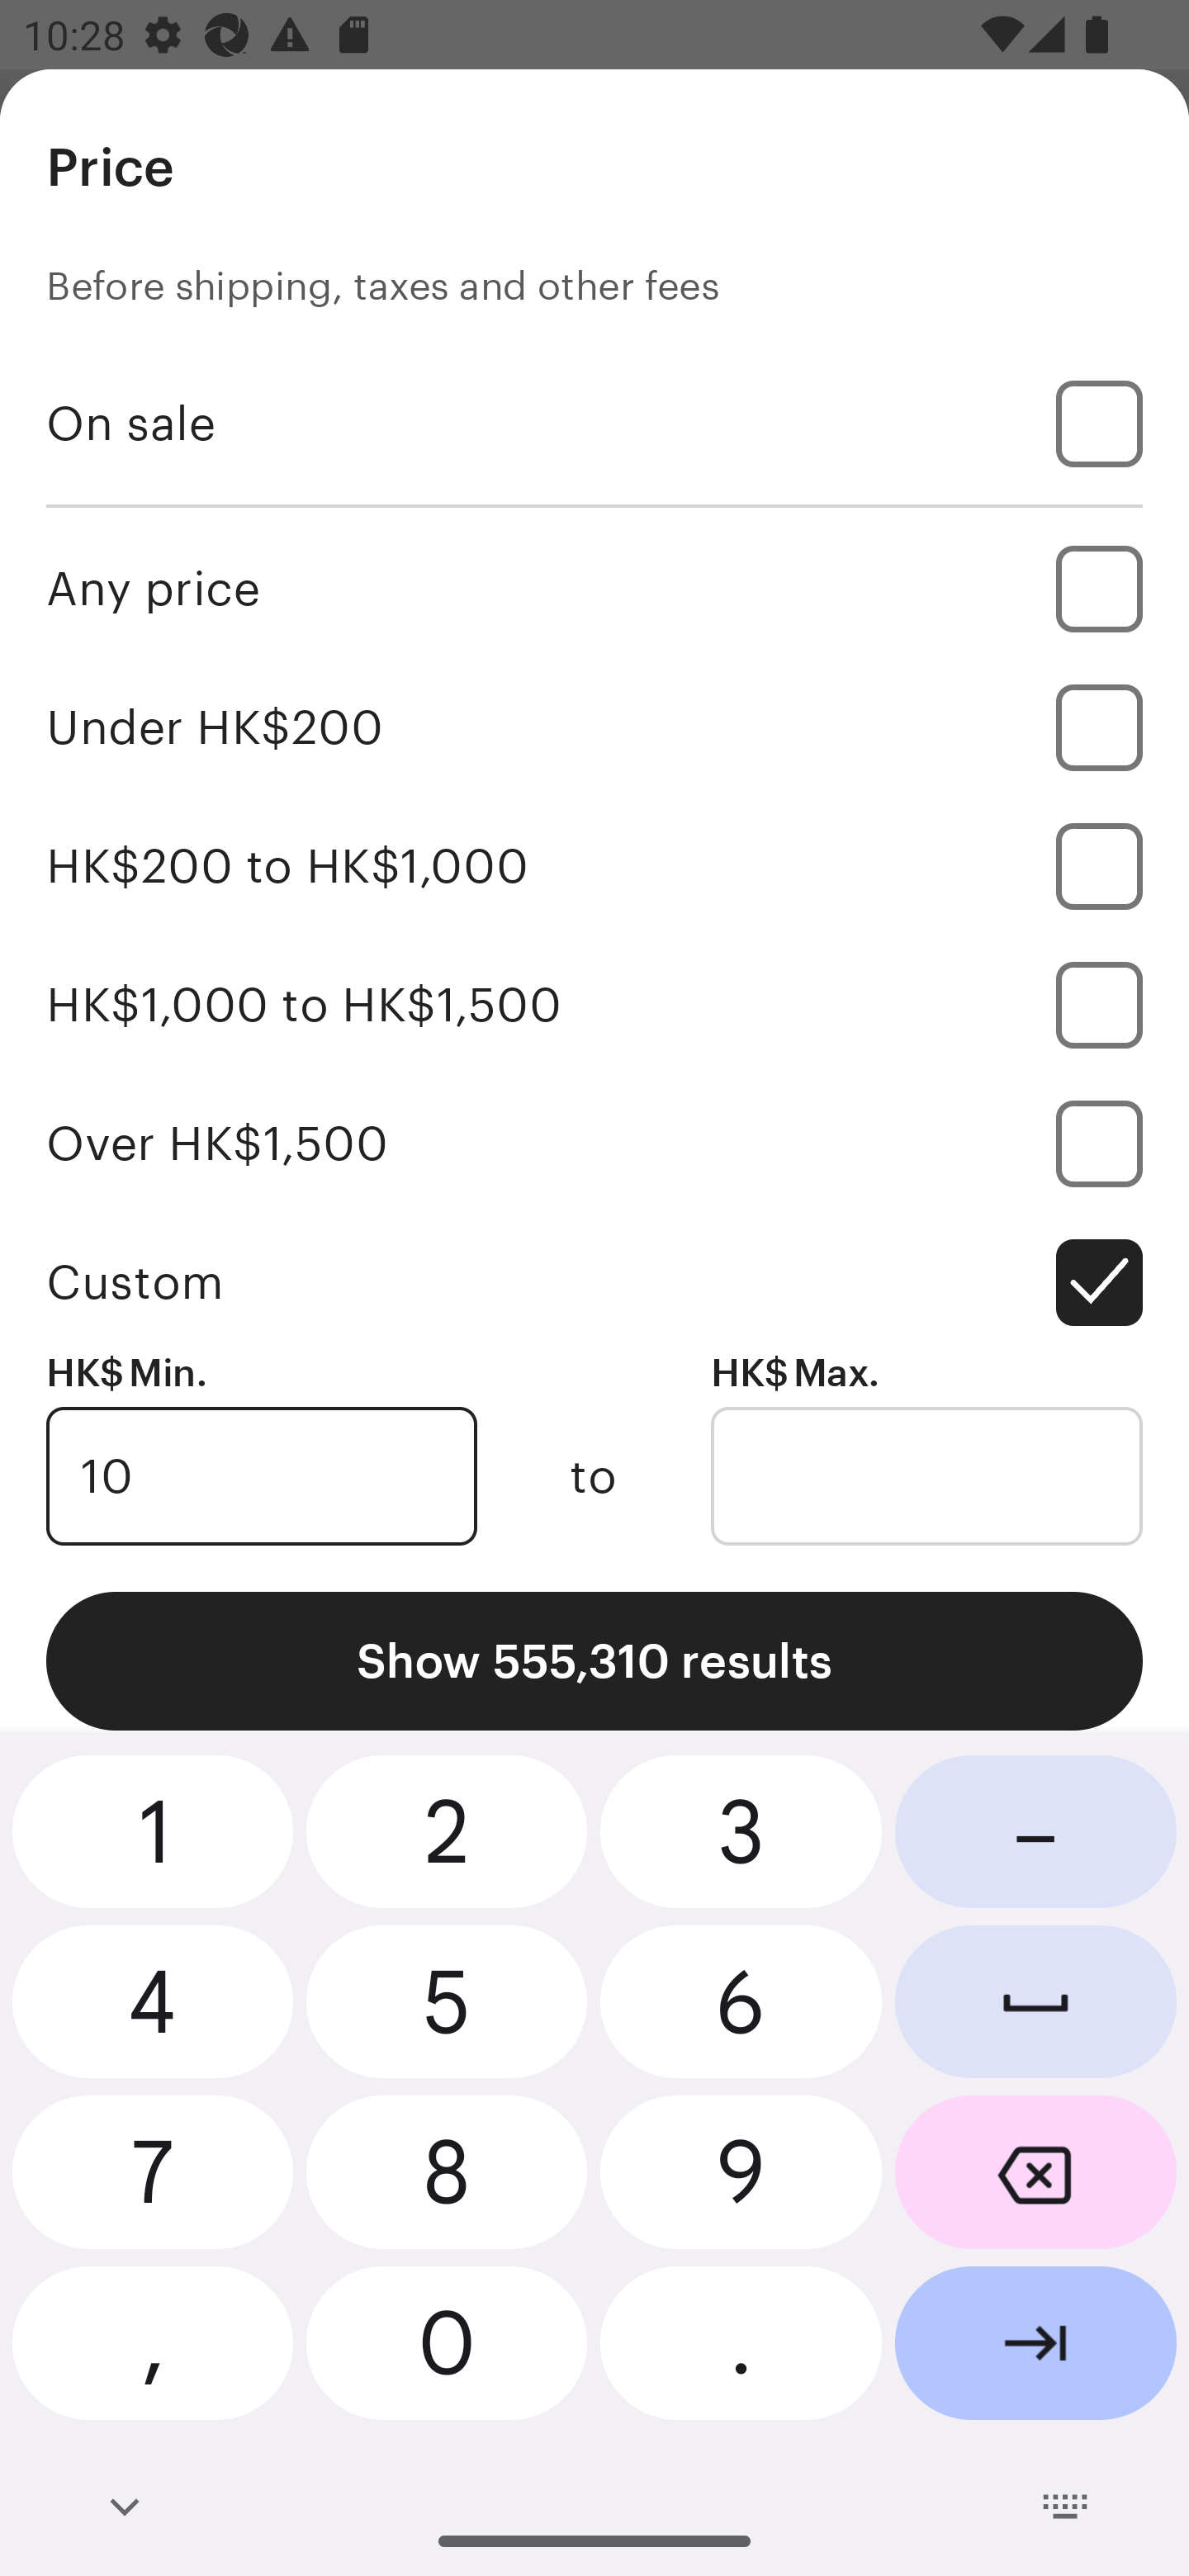 This screenshot has height=2576, width=1189. What do you see at coordinates (594, 1144) in the screenshot?
I see `Over HK$1,500` at bounding box center [594, 1144].